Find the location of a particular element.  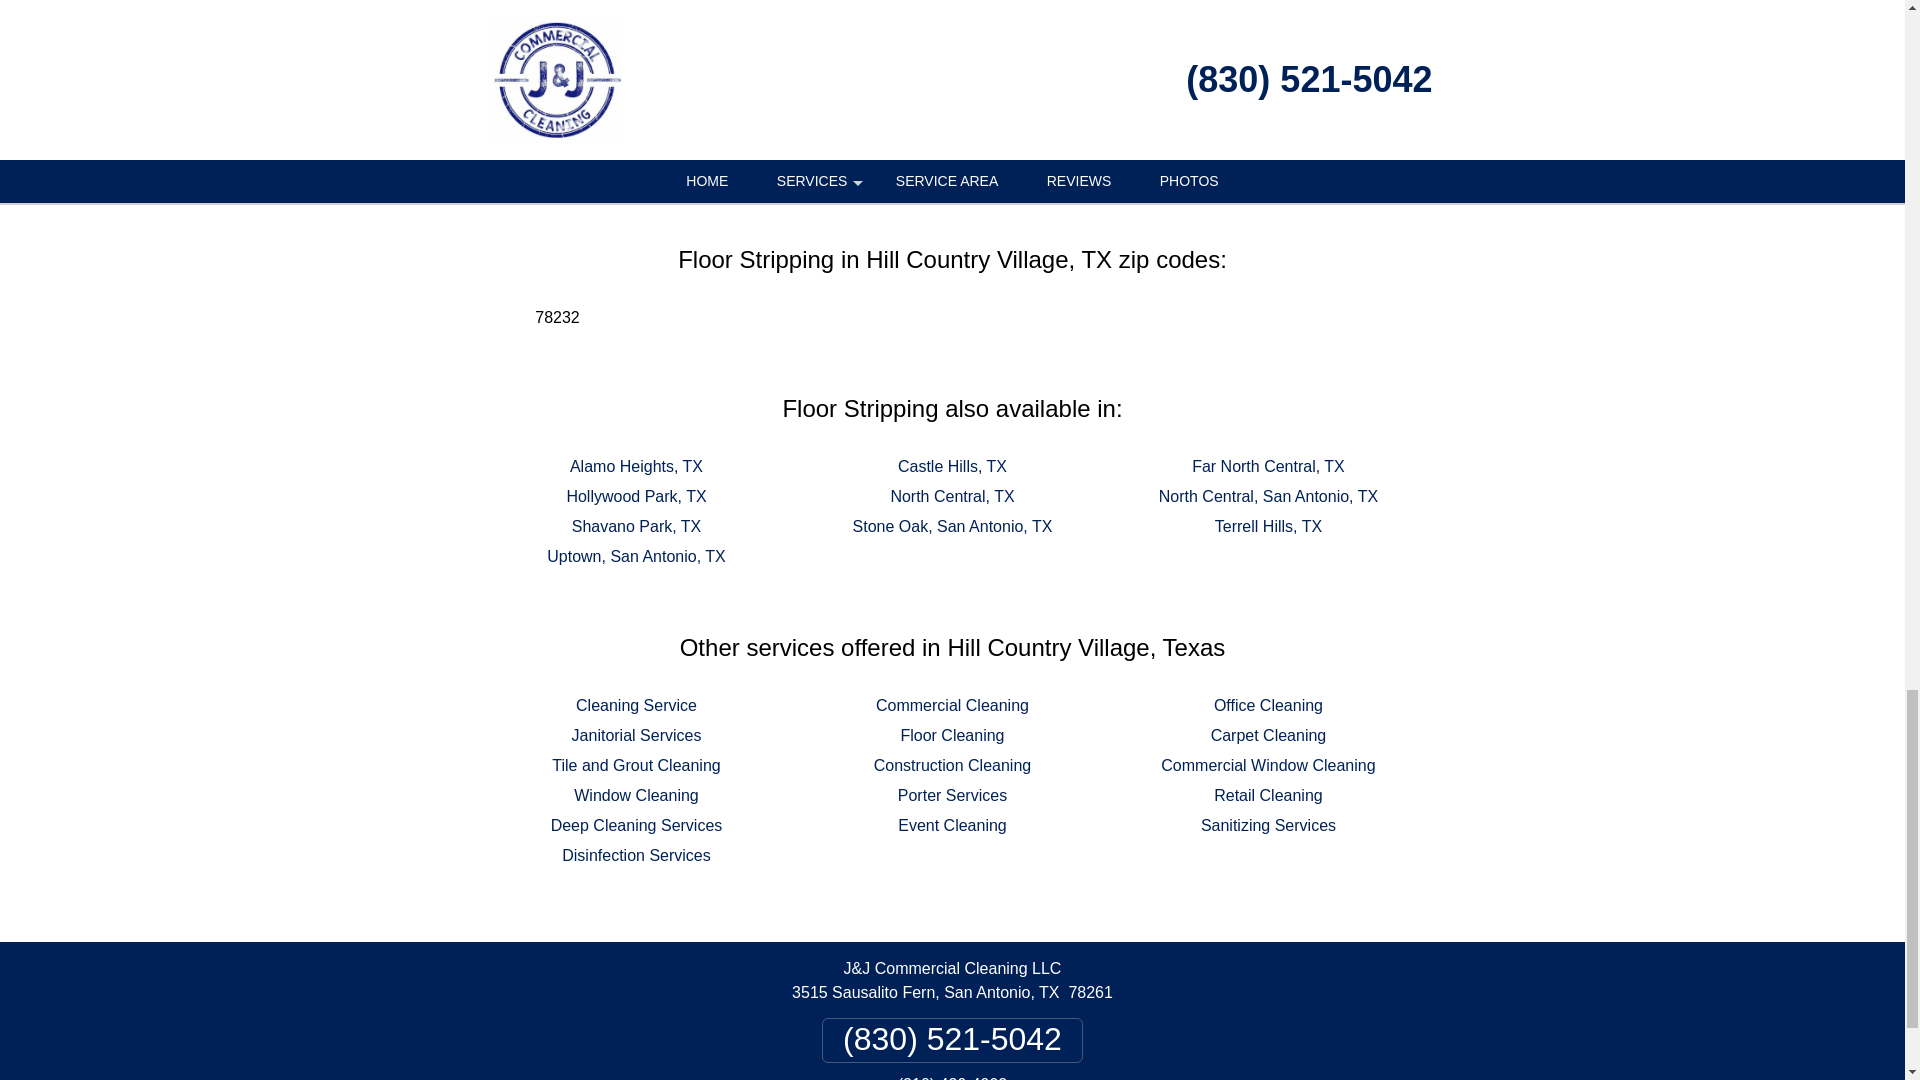

Stone Oak, San Antonio, TX is located at coordinates (952, 526).